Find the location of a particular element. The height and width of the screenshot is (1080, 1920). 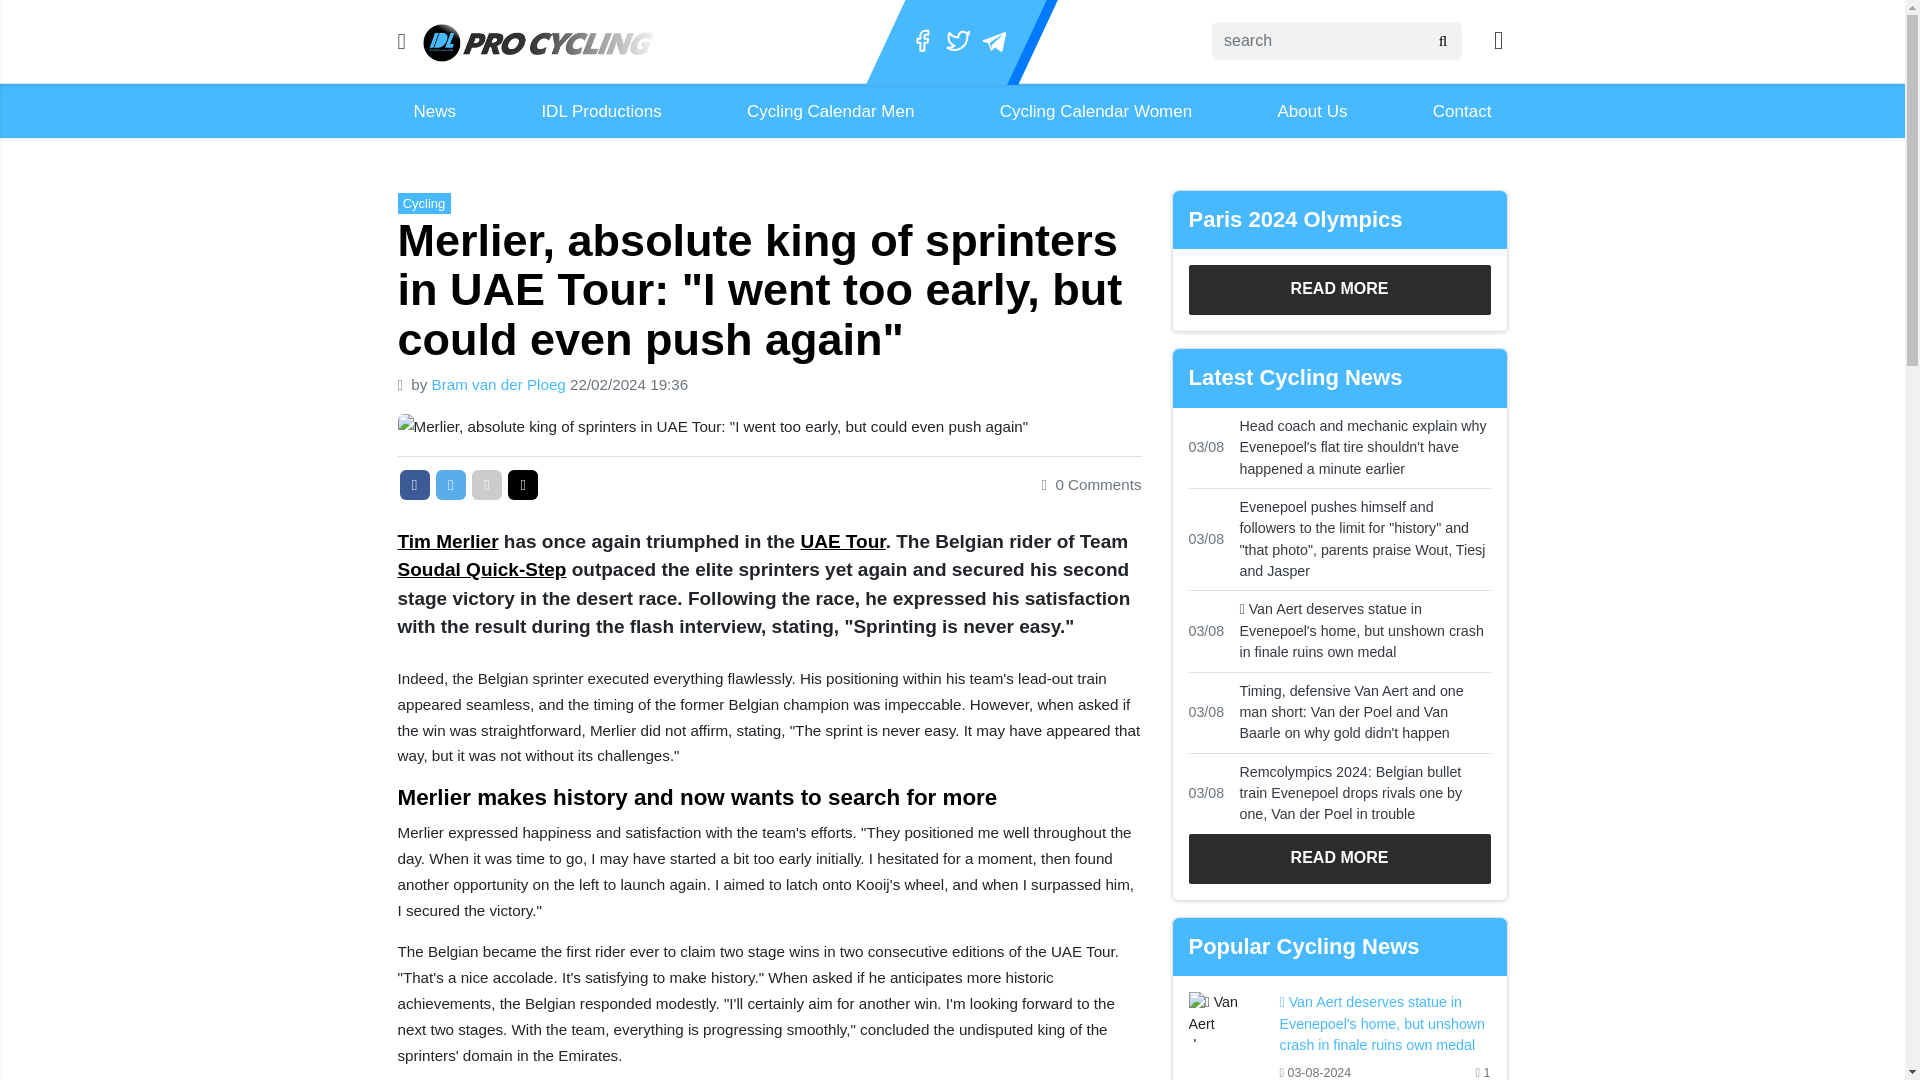

Share on Twitter is located at coordinates (450, 484).